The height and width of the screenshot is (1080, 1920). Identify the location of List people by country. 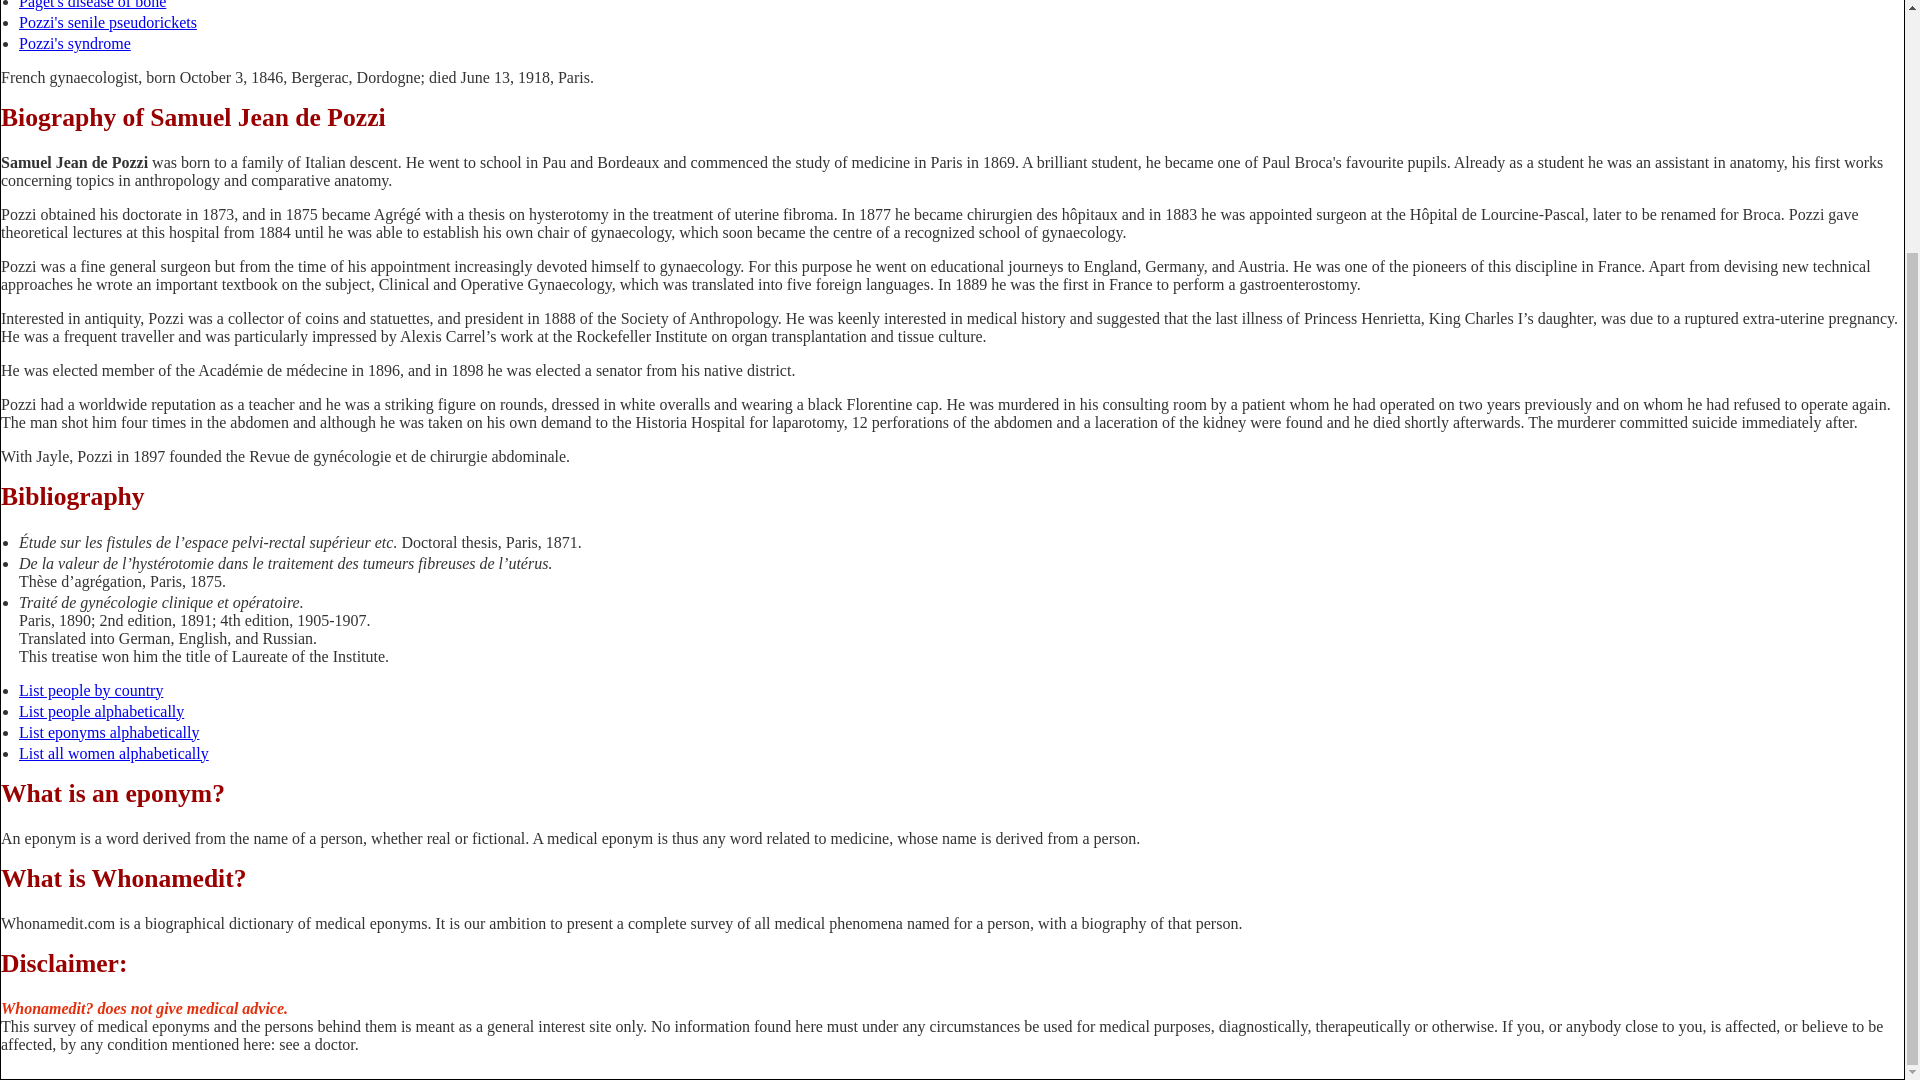
(91, 690).